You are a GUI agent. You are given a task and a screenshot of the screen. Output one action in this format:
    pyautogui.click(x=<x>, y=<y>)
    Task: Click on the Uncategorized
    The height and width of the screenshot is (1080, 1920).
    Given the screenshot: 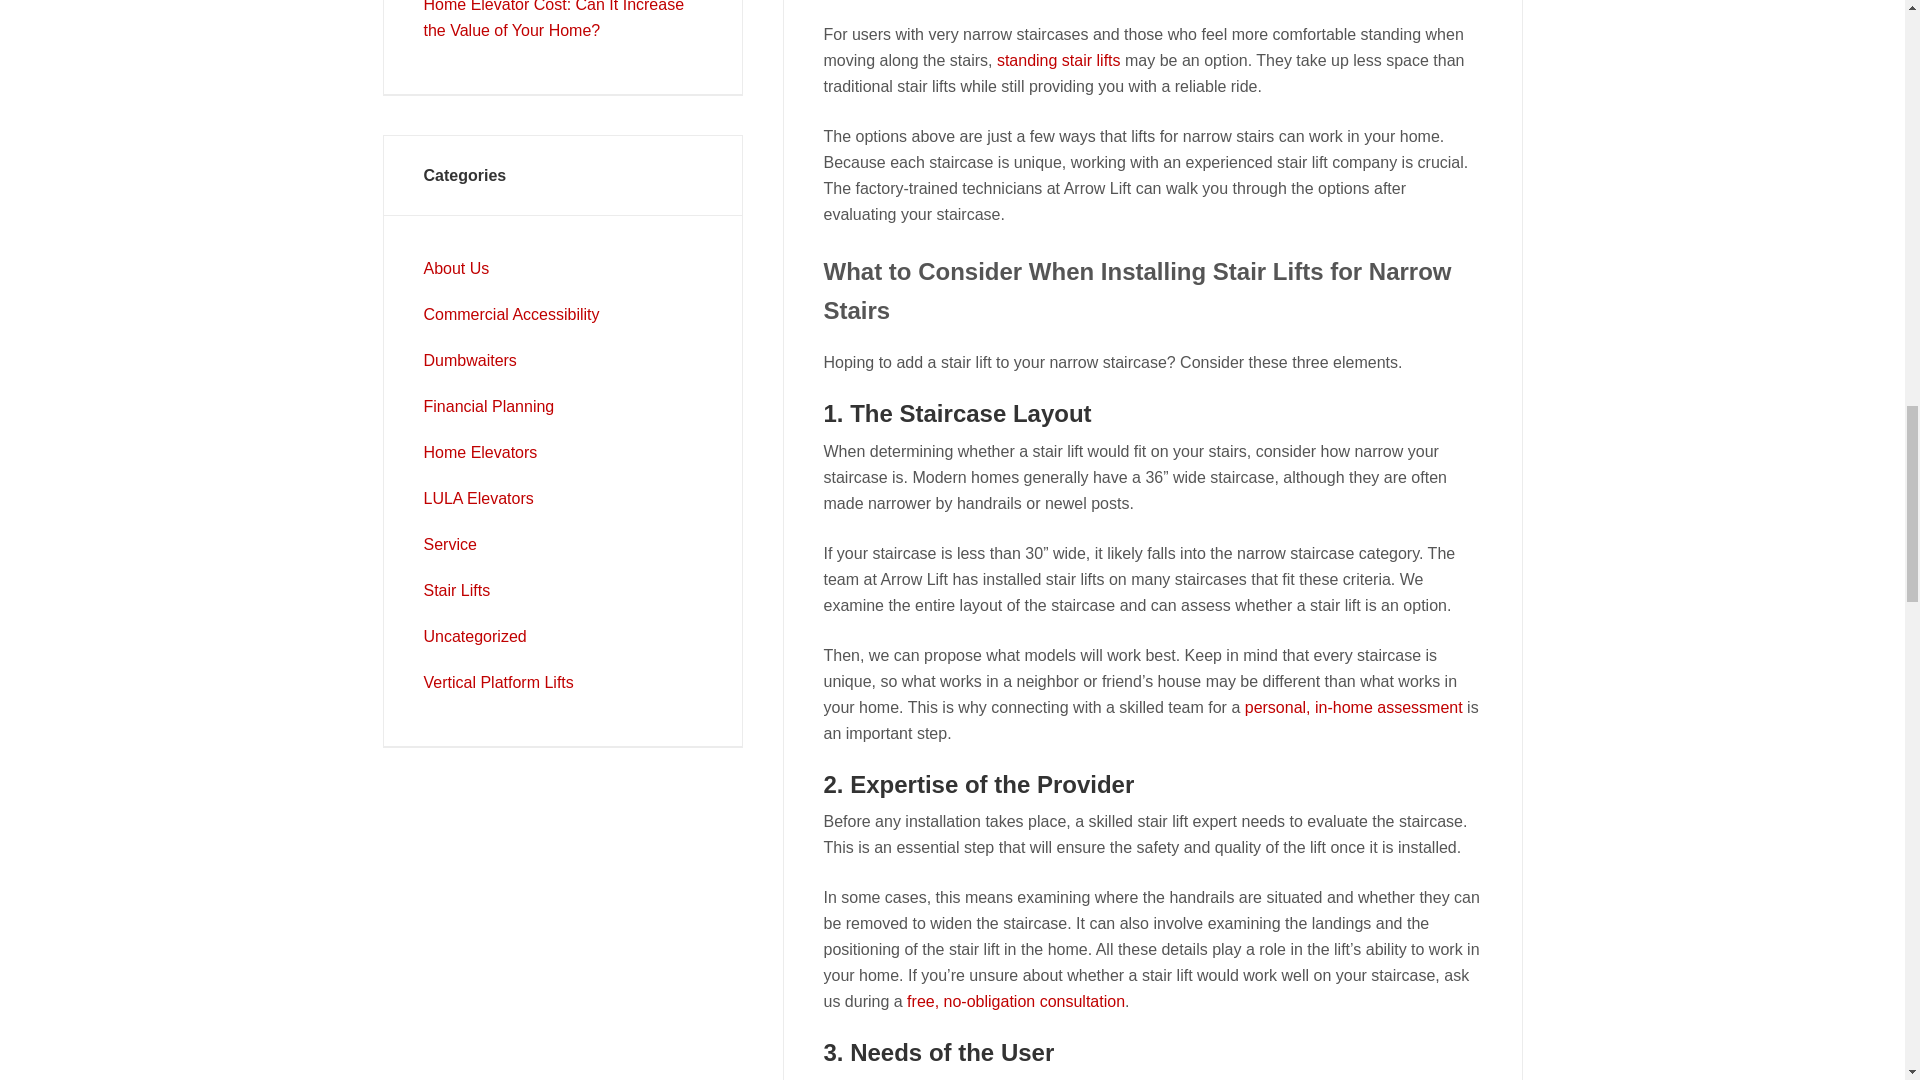 What is the action you would take?
    pyautogui.click(x=475, y=636)
    